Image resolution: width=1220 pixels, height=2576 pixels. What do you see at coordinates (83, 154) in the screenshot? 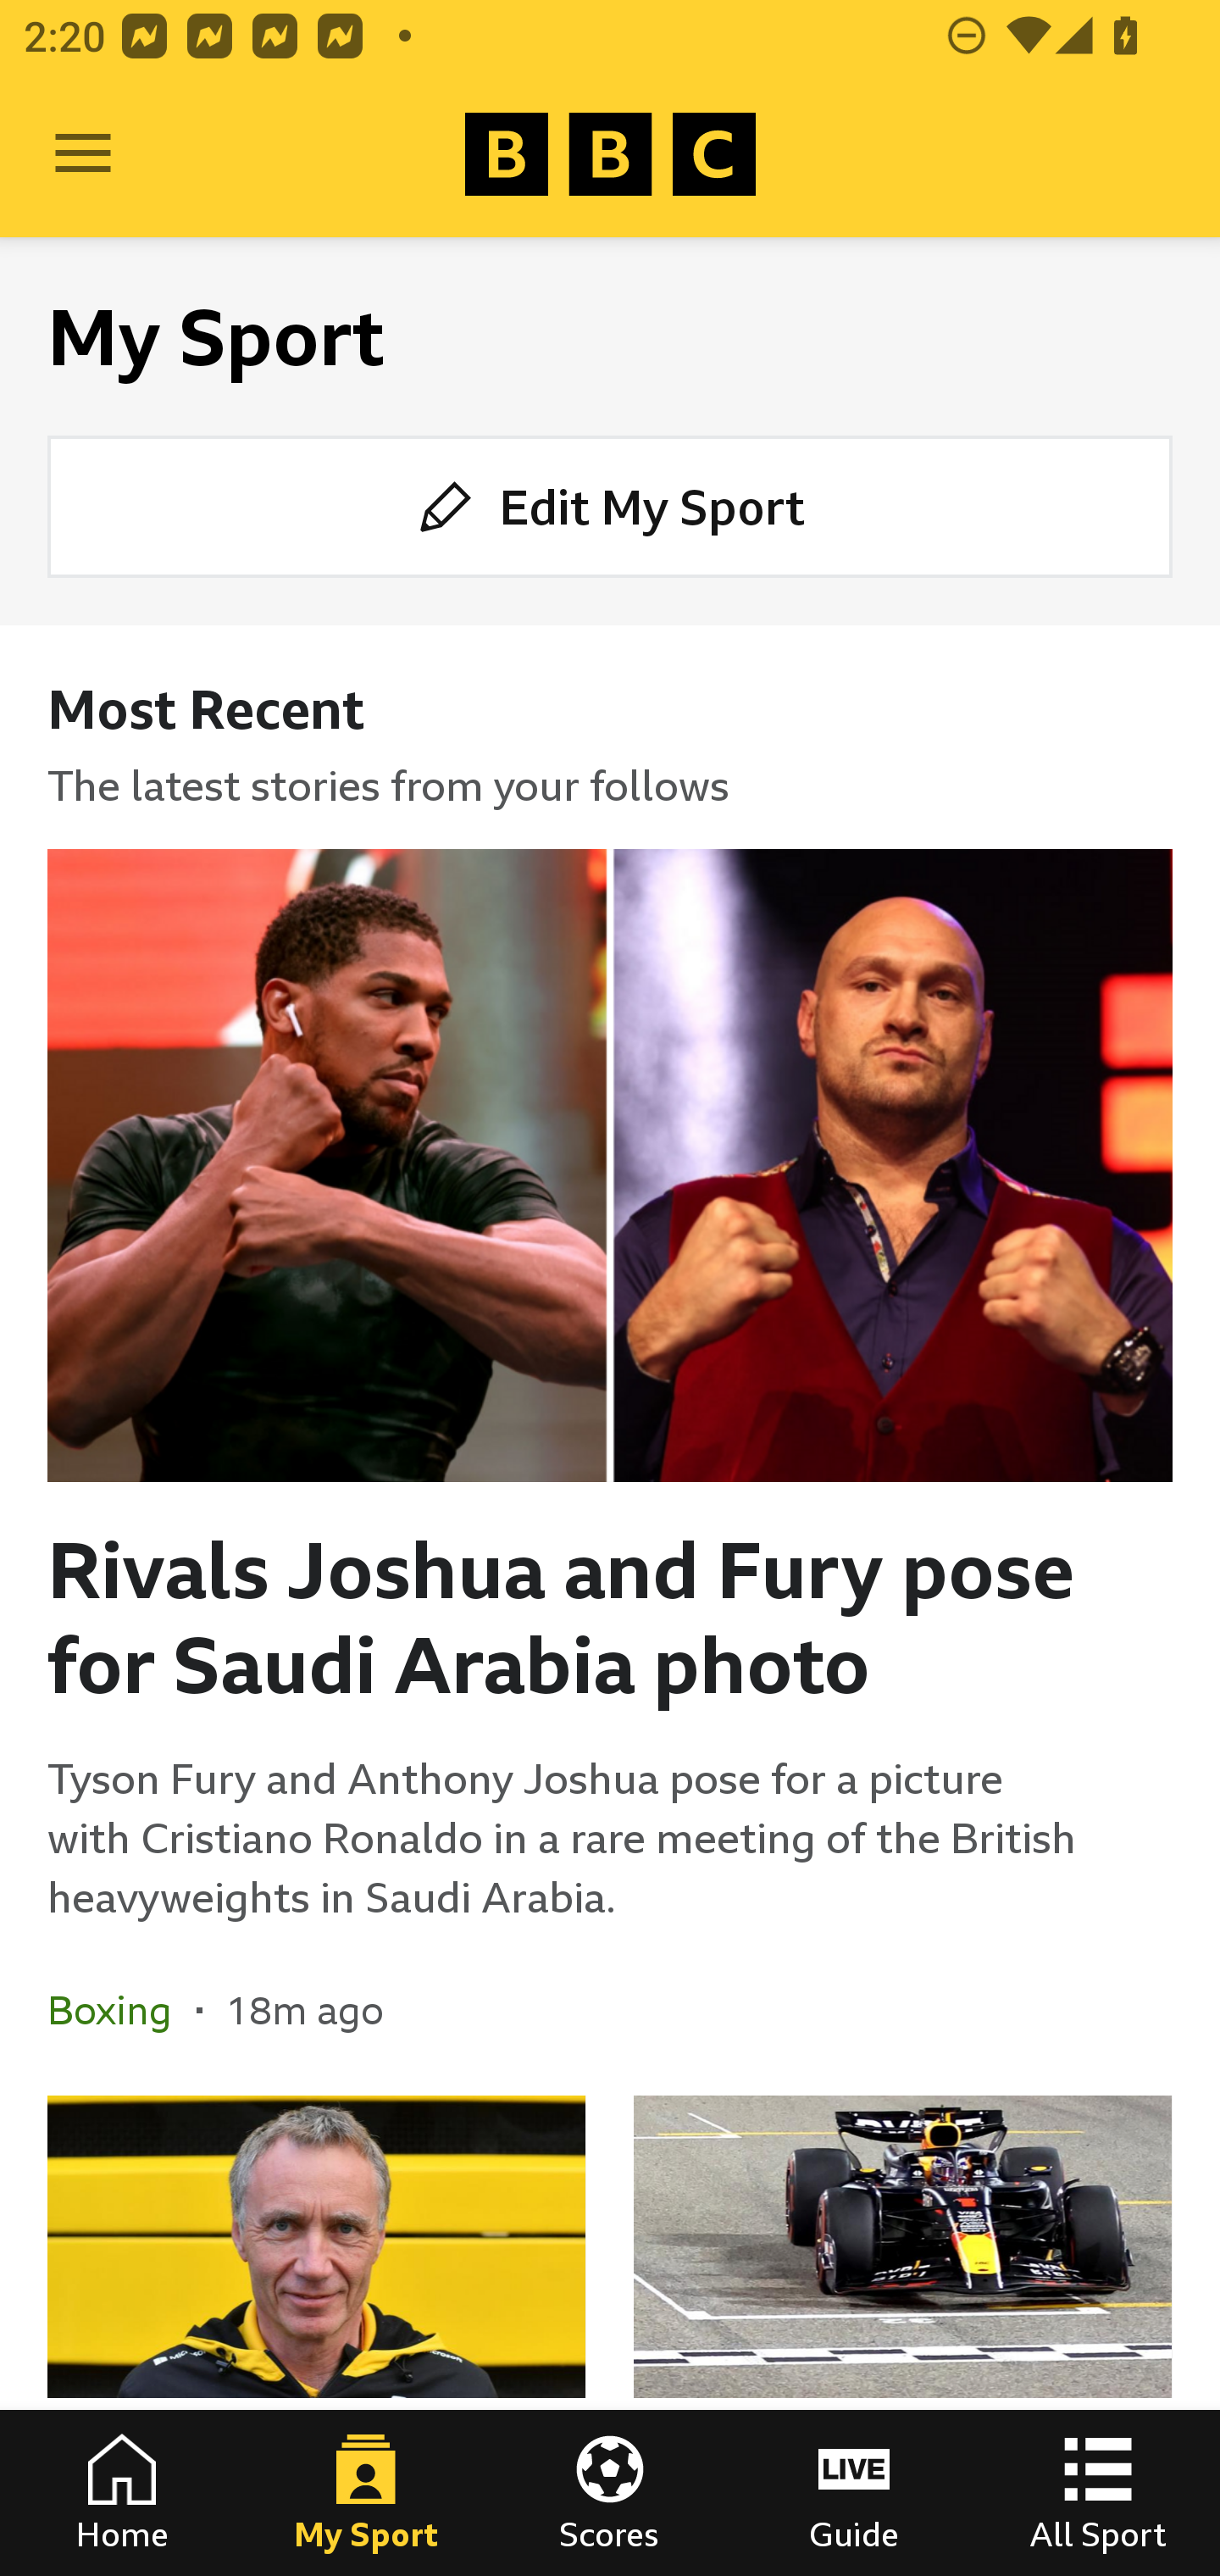
I see `Open Menu` at bounding box center [83, 154].